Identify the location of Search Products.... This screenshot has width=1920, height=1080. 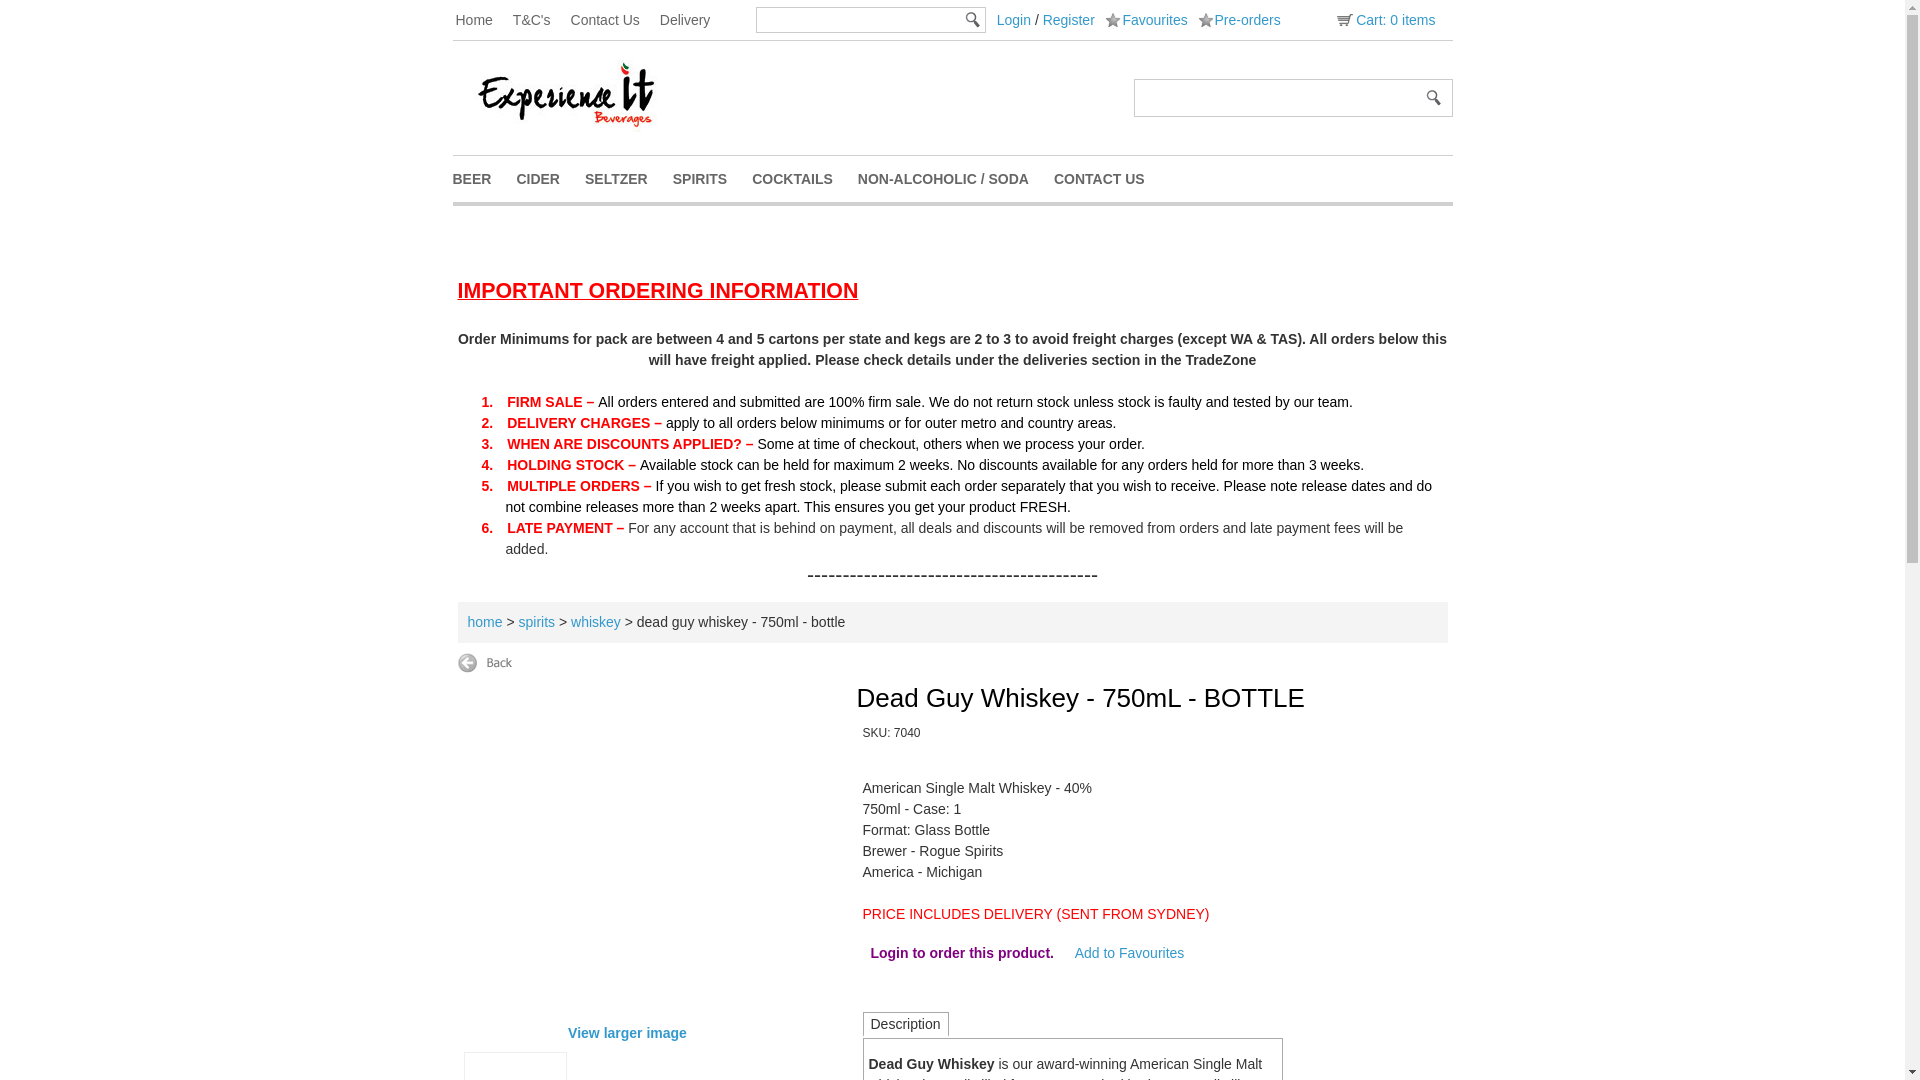
(1277, 96).